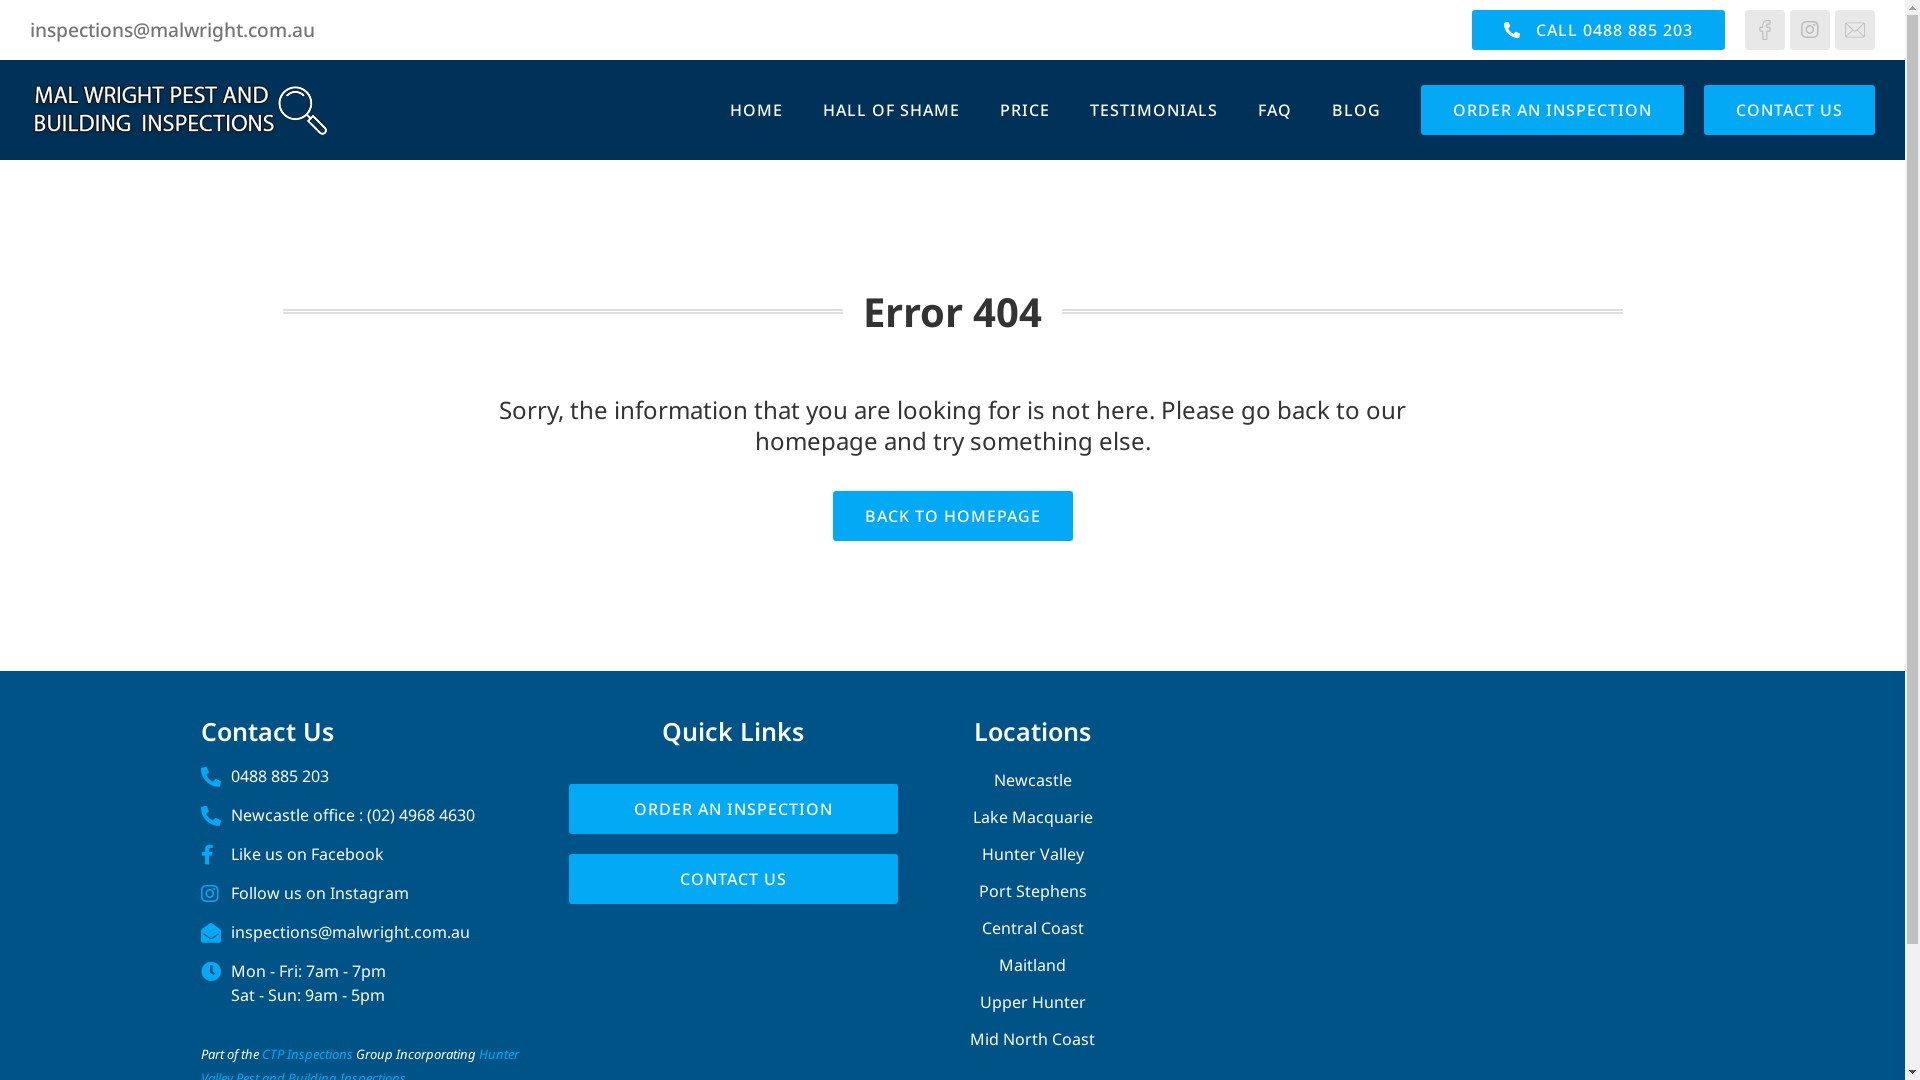 This screenshot has height=1080, width=1920. I want to click on BLOG, so click(1356, 110).